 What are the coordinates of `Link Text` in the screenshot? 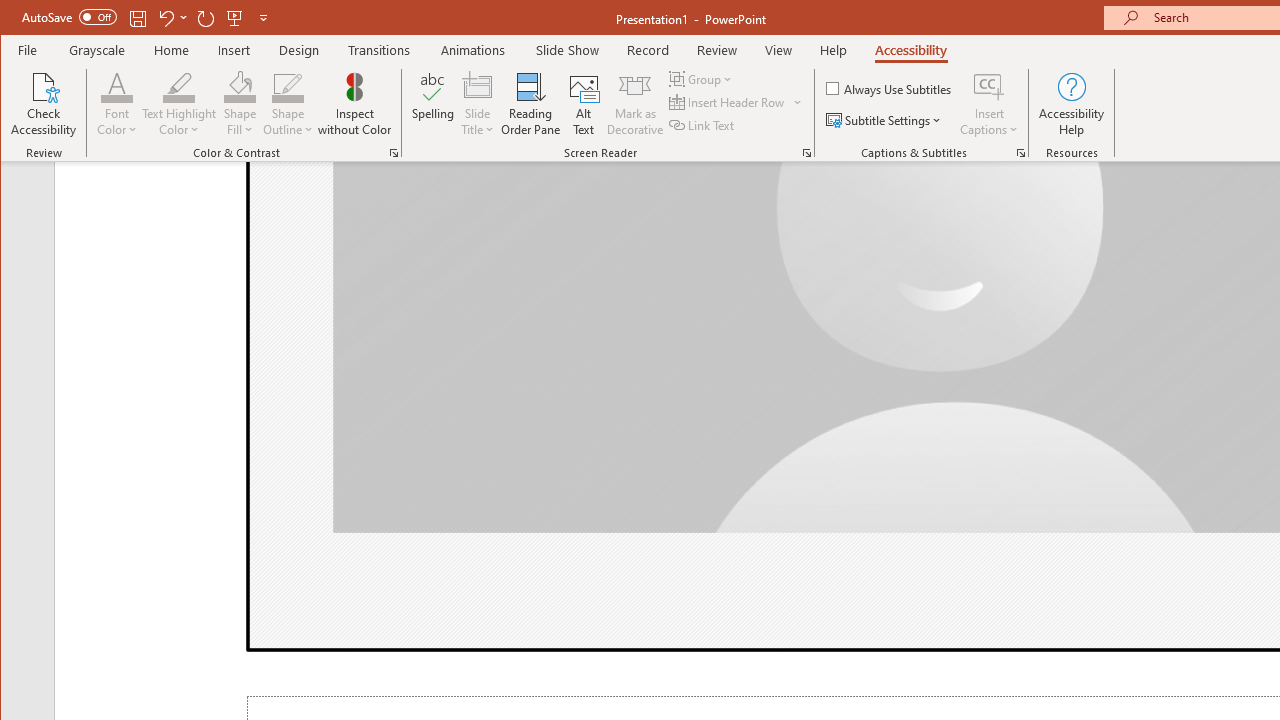 It's located at (703, 124).